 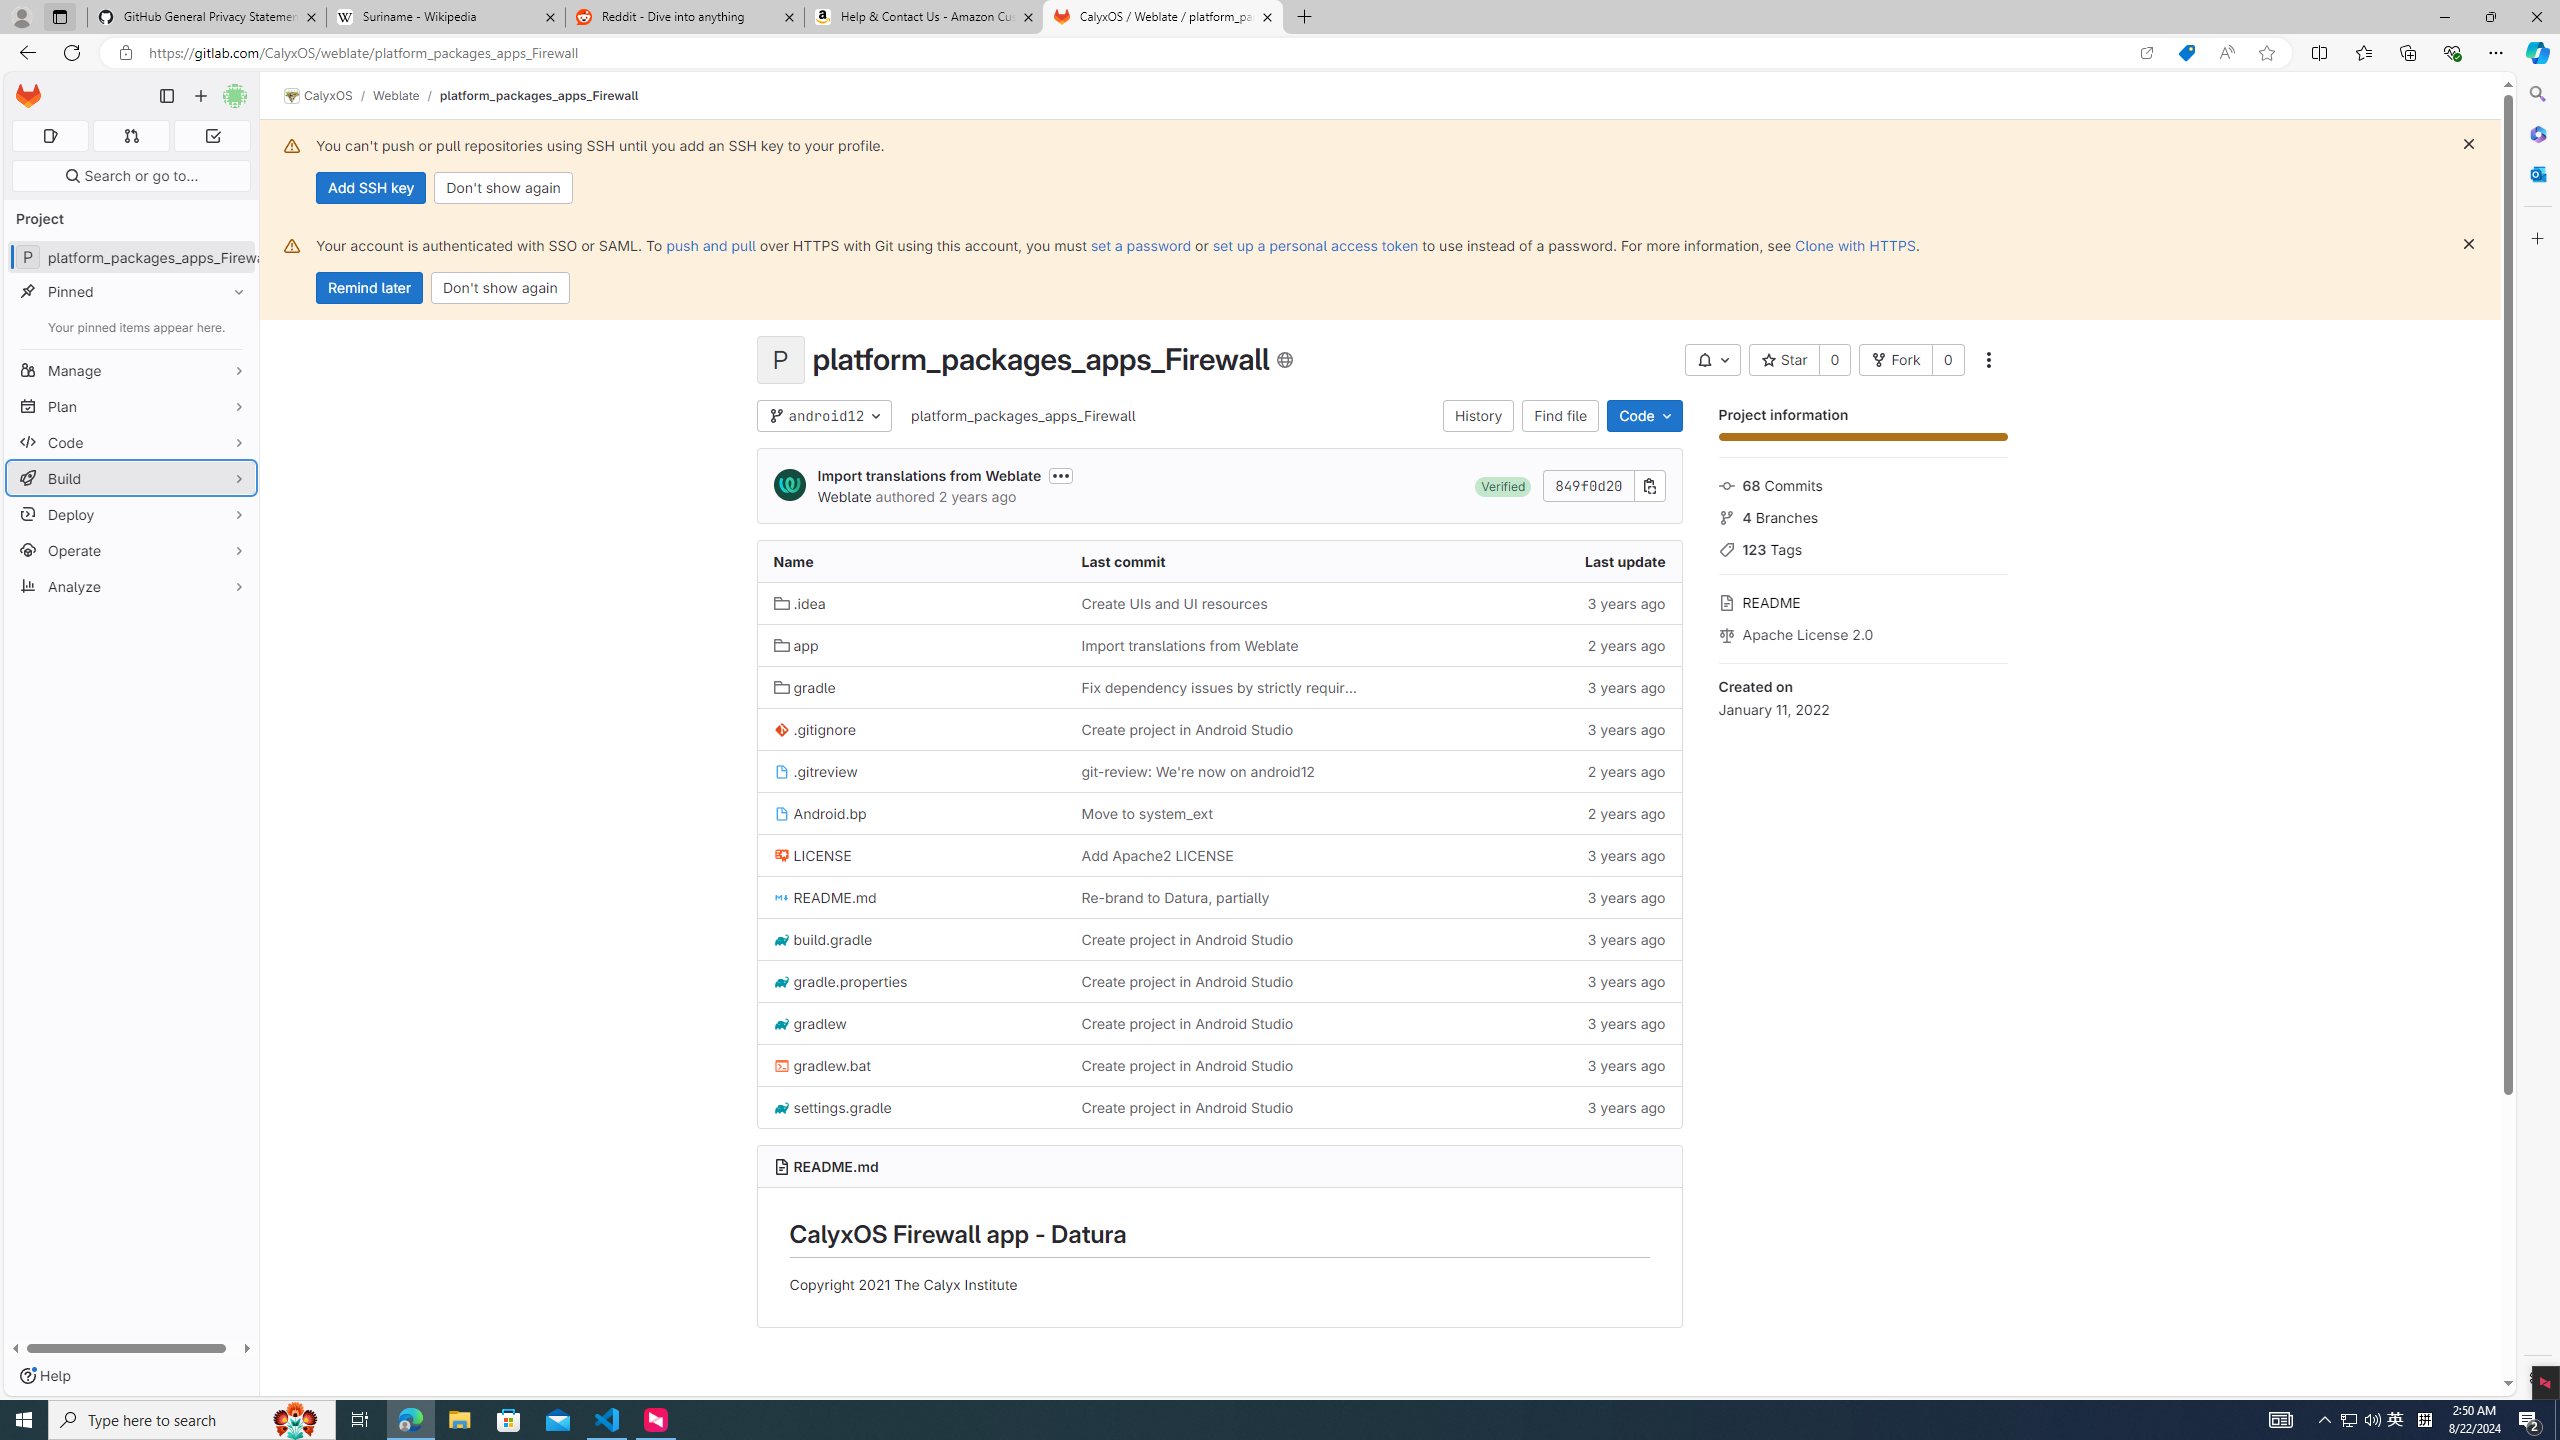 I want to click on gradlew.bat, so click(x=910, y=1066).